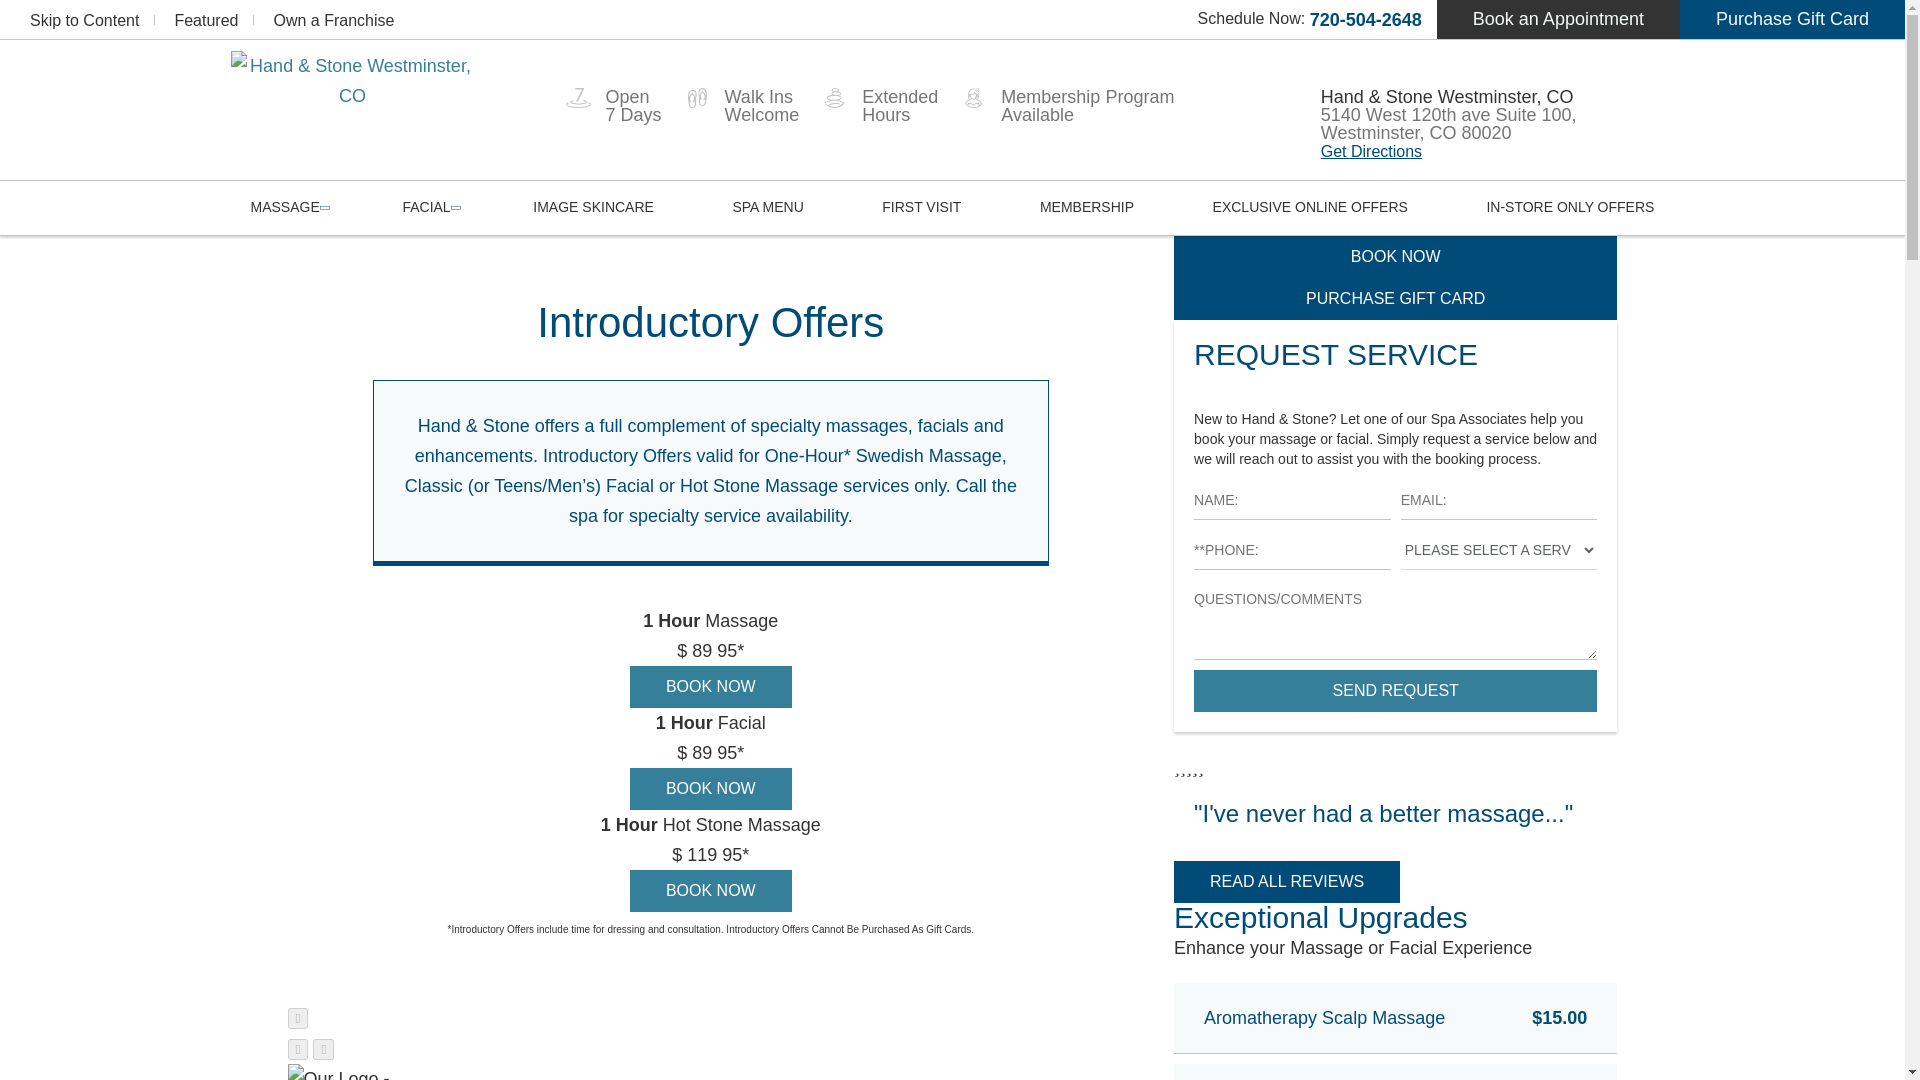  Describe the element at coordinates (1366, 20) in the screenshot. I see `720-504-2648` at that location.